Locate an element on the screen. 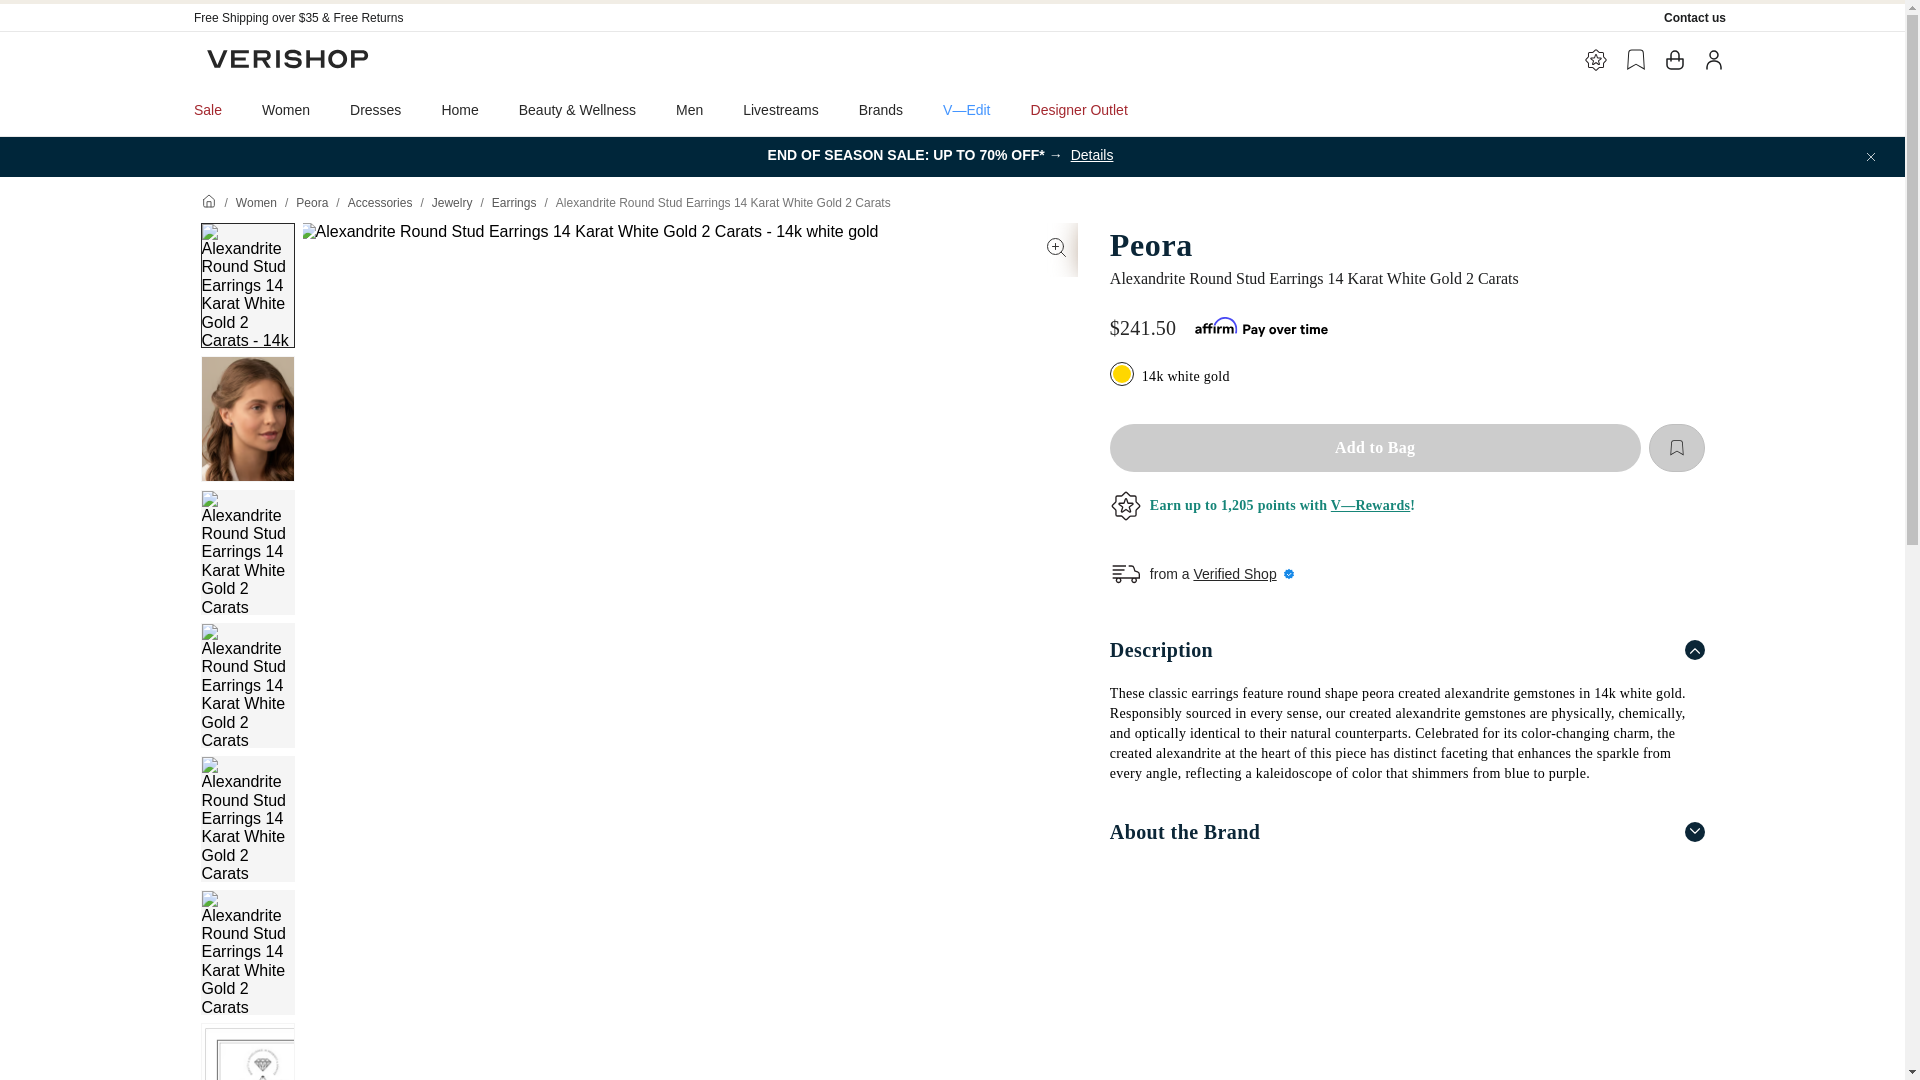  Livestreams is located at coordinates (780, 109).